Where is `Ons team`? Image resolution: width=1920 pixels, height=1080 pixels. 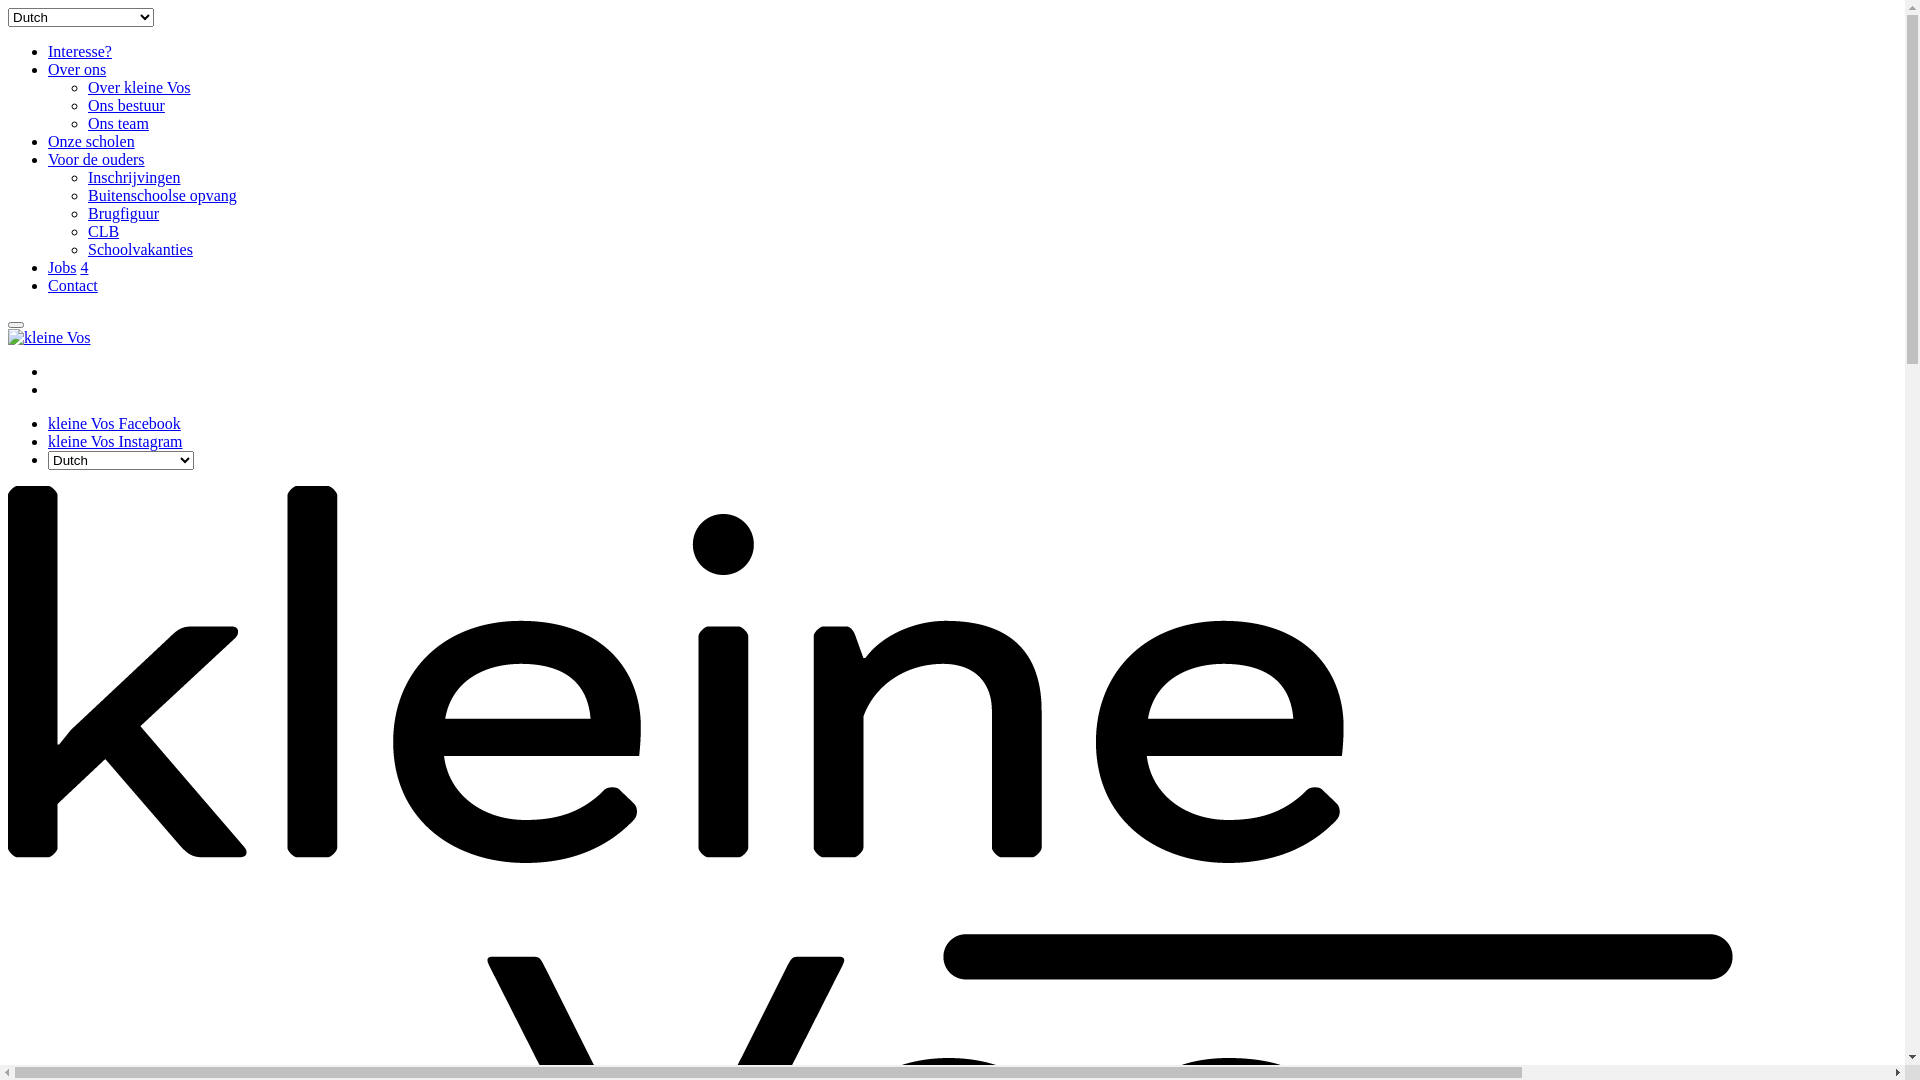
Ons team is located at coordinates (118, 124).